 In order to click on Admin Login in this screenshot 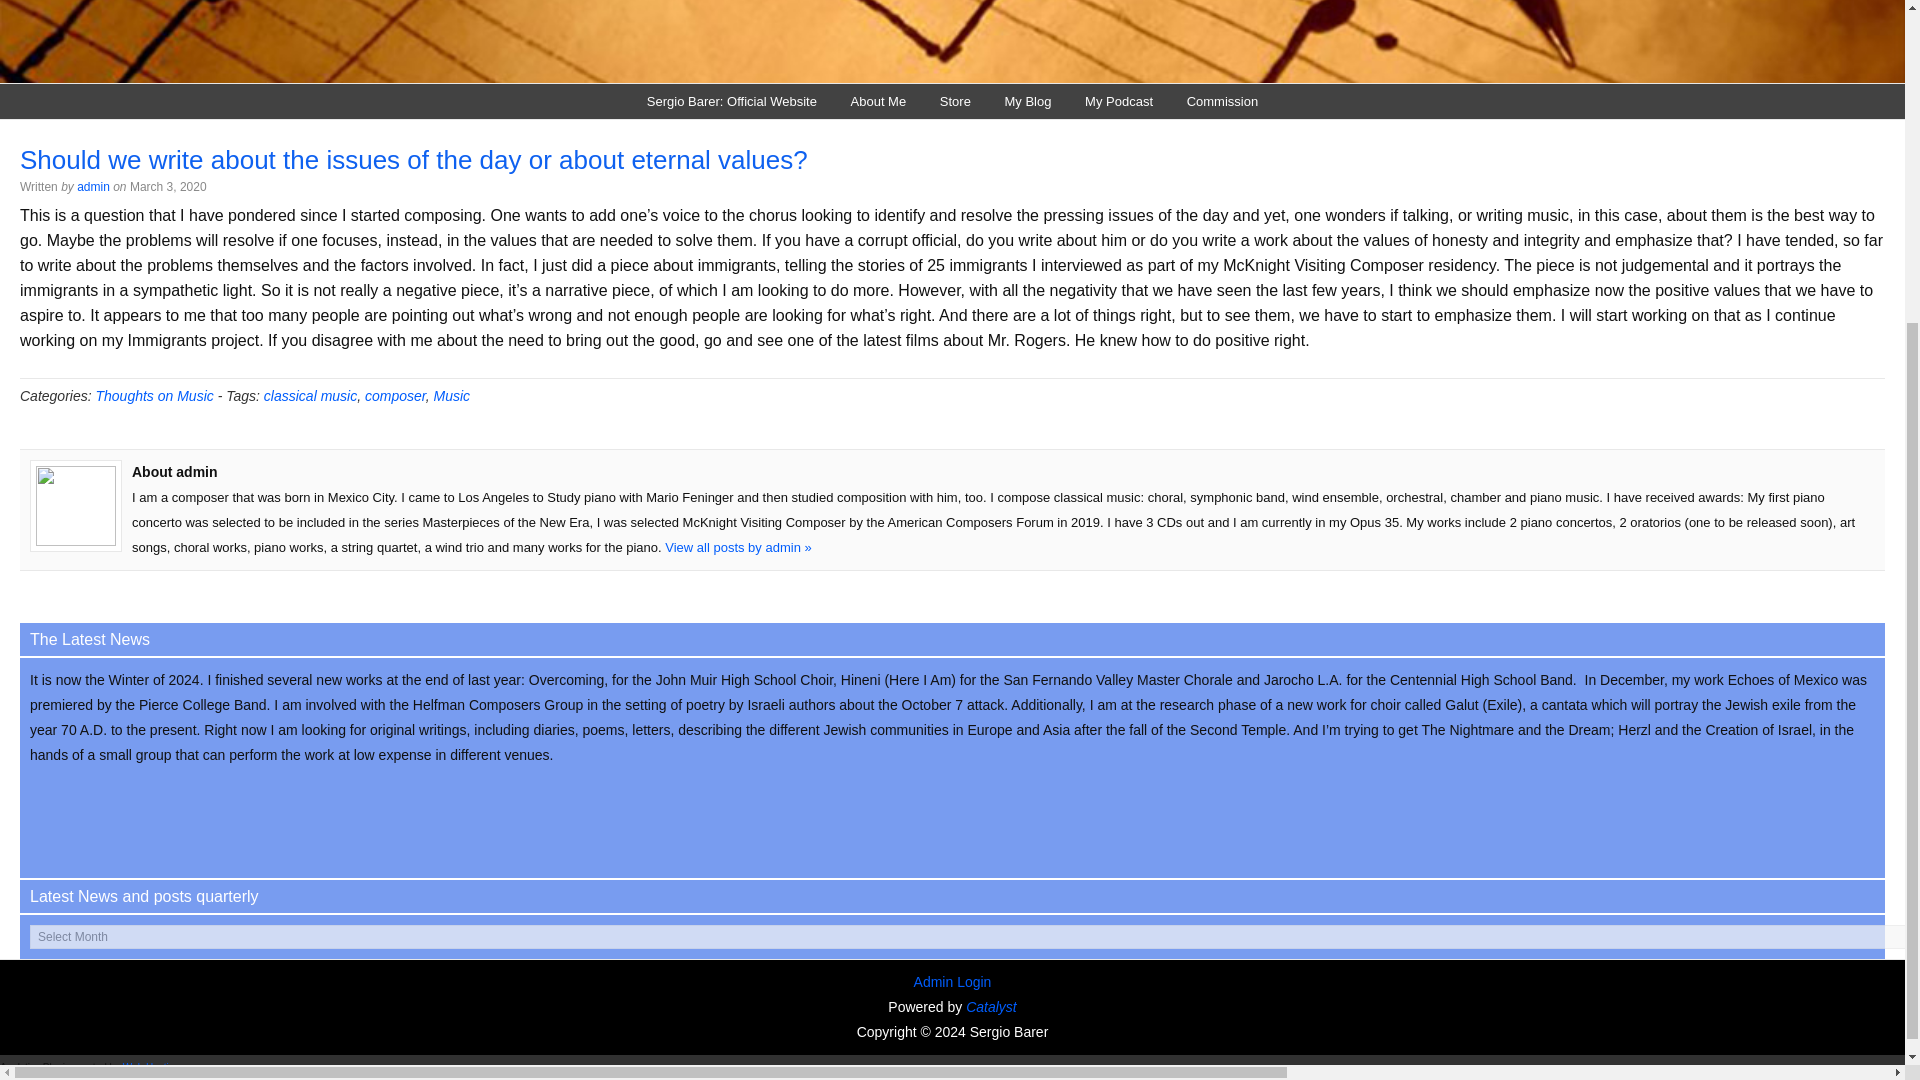, I will do `click(952, 982)`.